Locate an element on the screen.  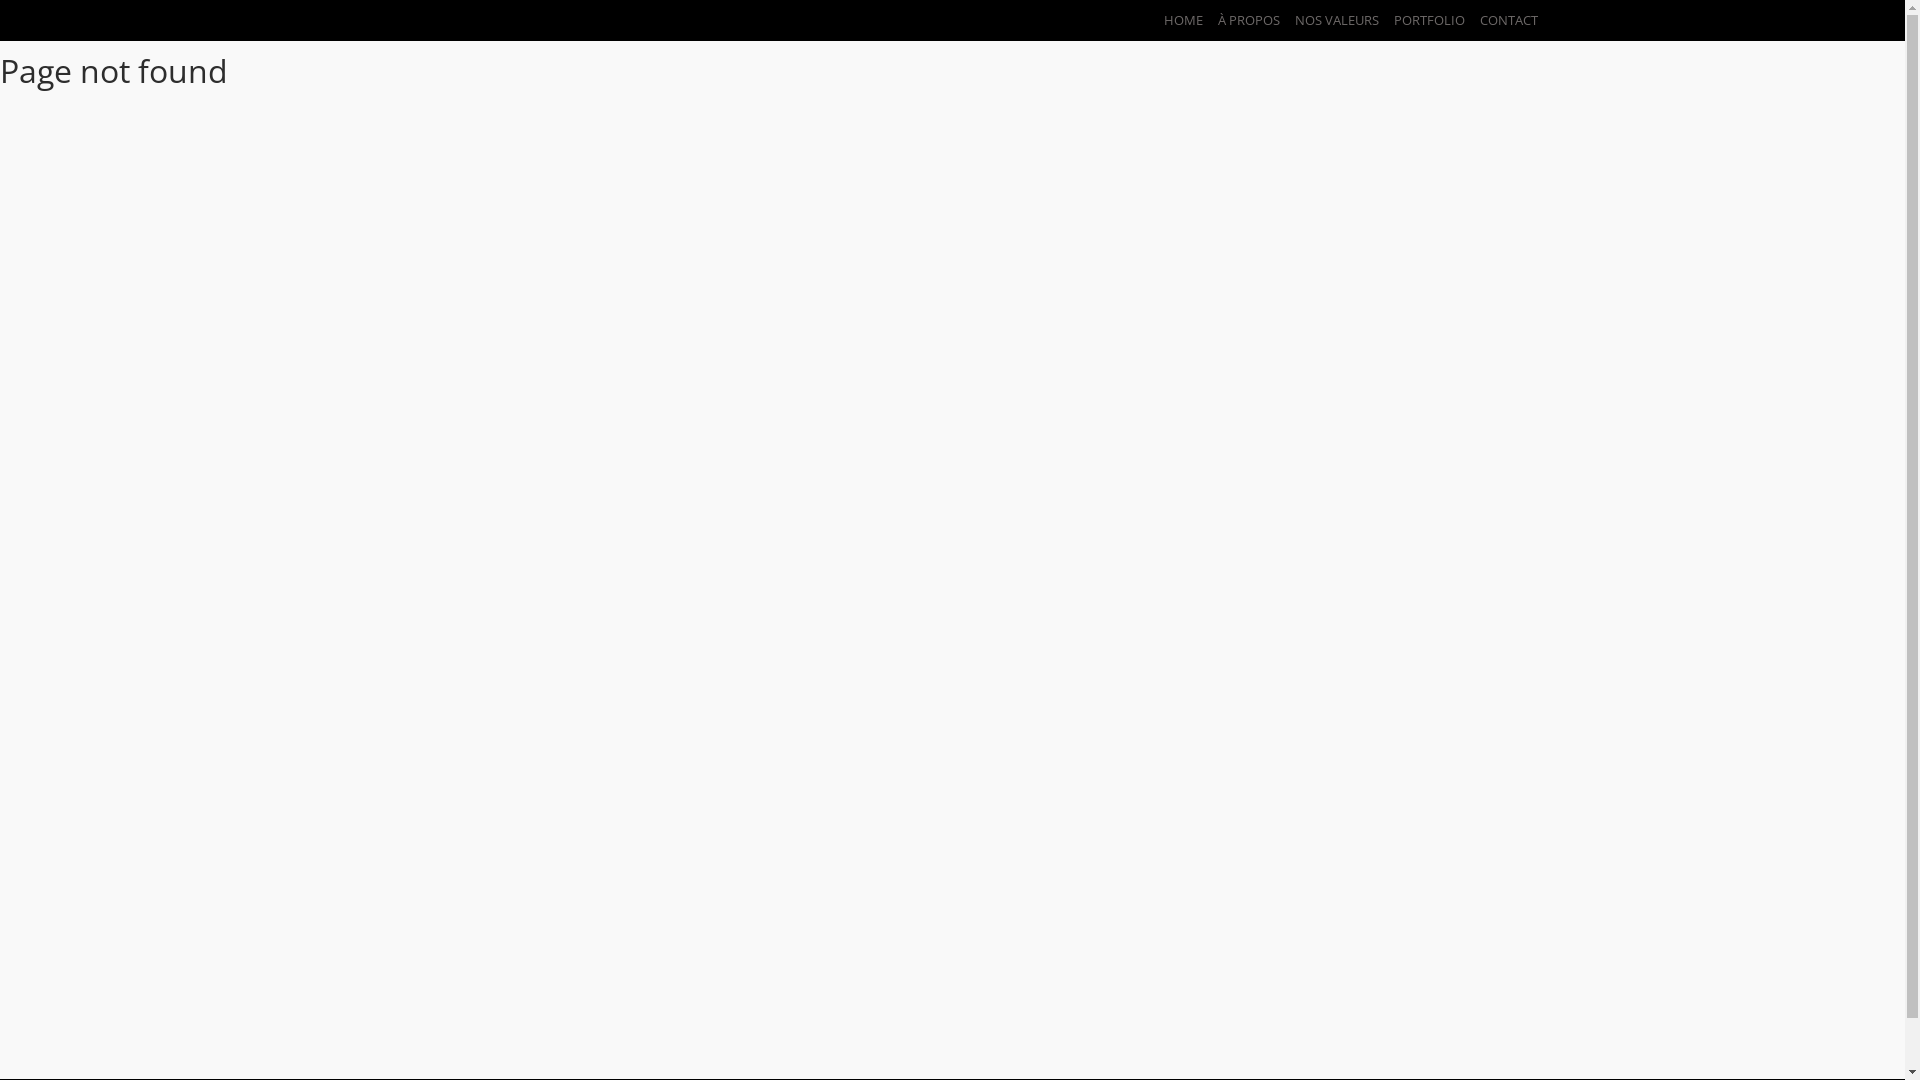
CONTACT is located at coordinates (1500, 20).